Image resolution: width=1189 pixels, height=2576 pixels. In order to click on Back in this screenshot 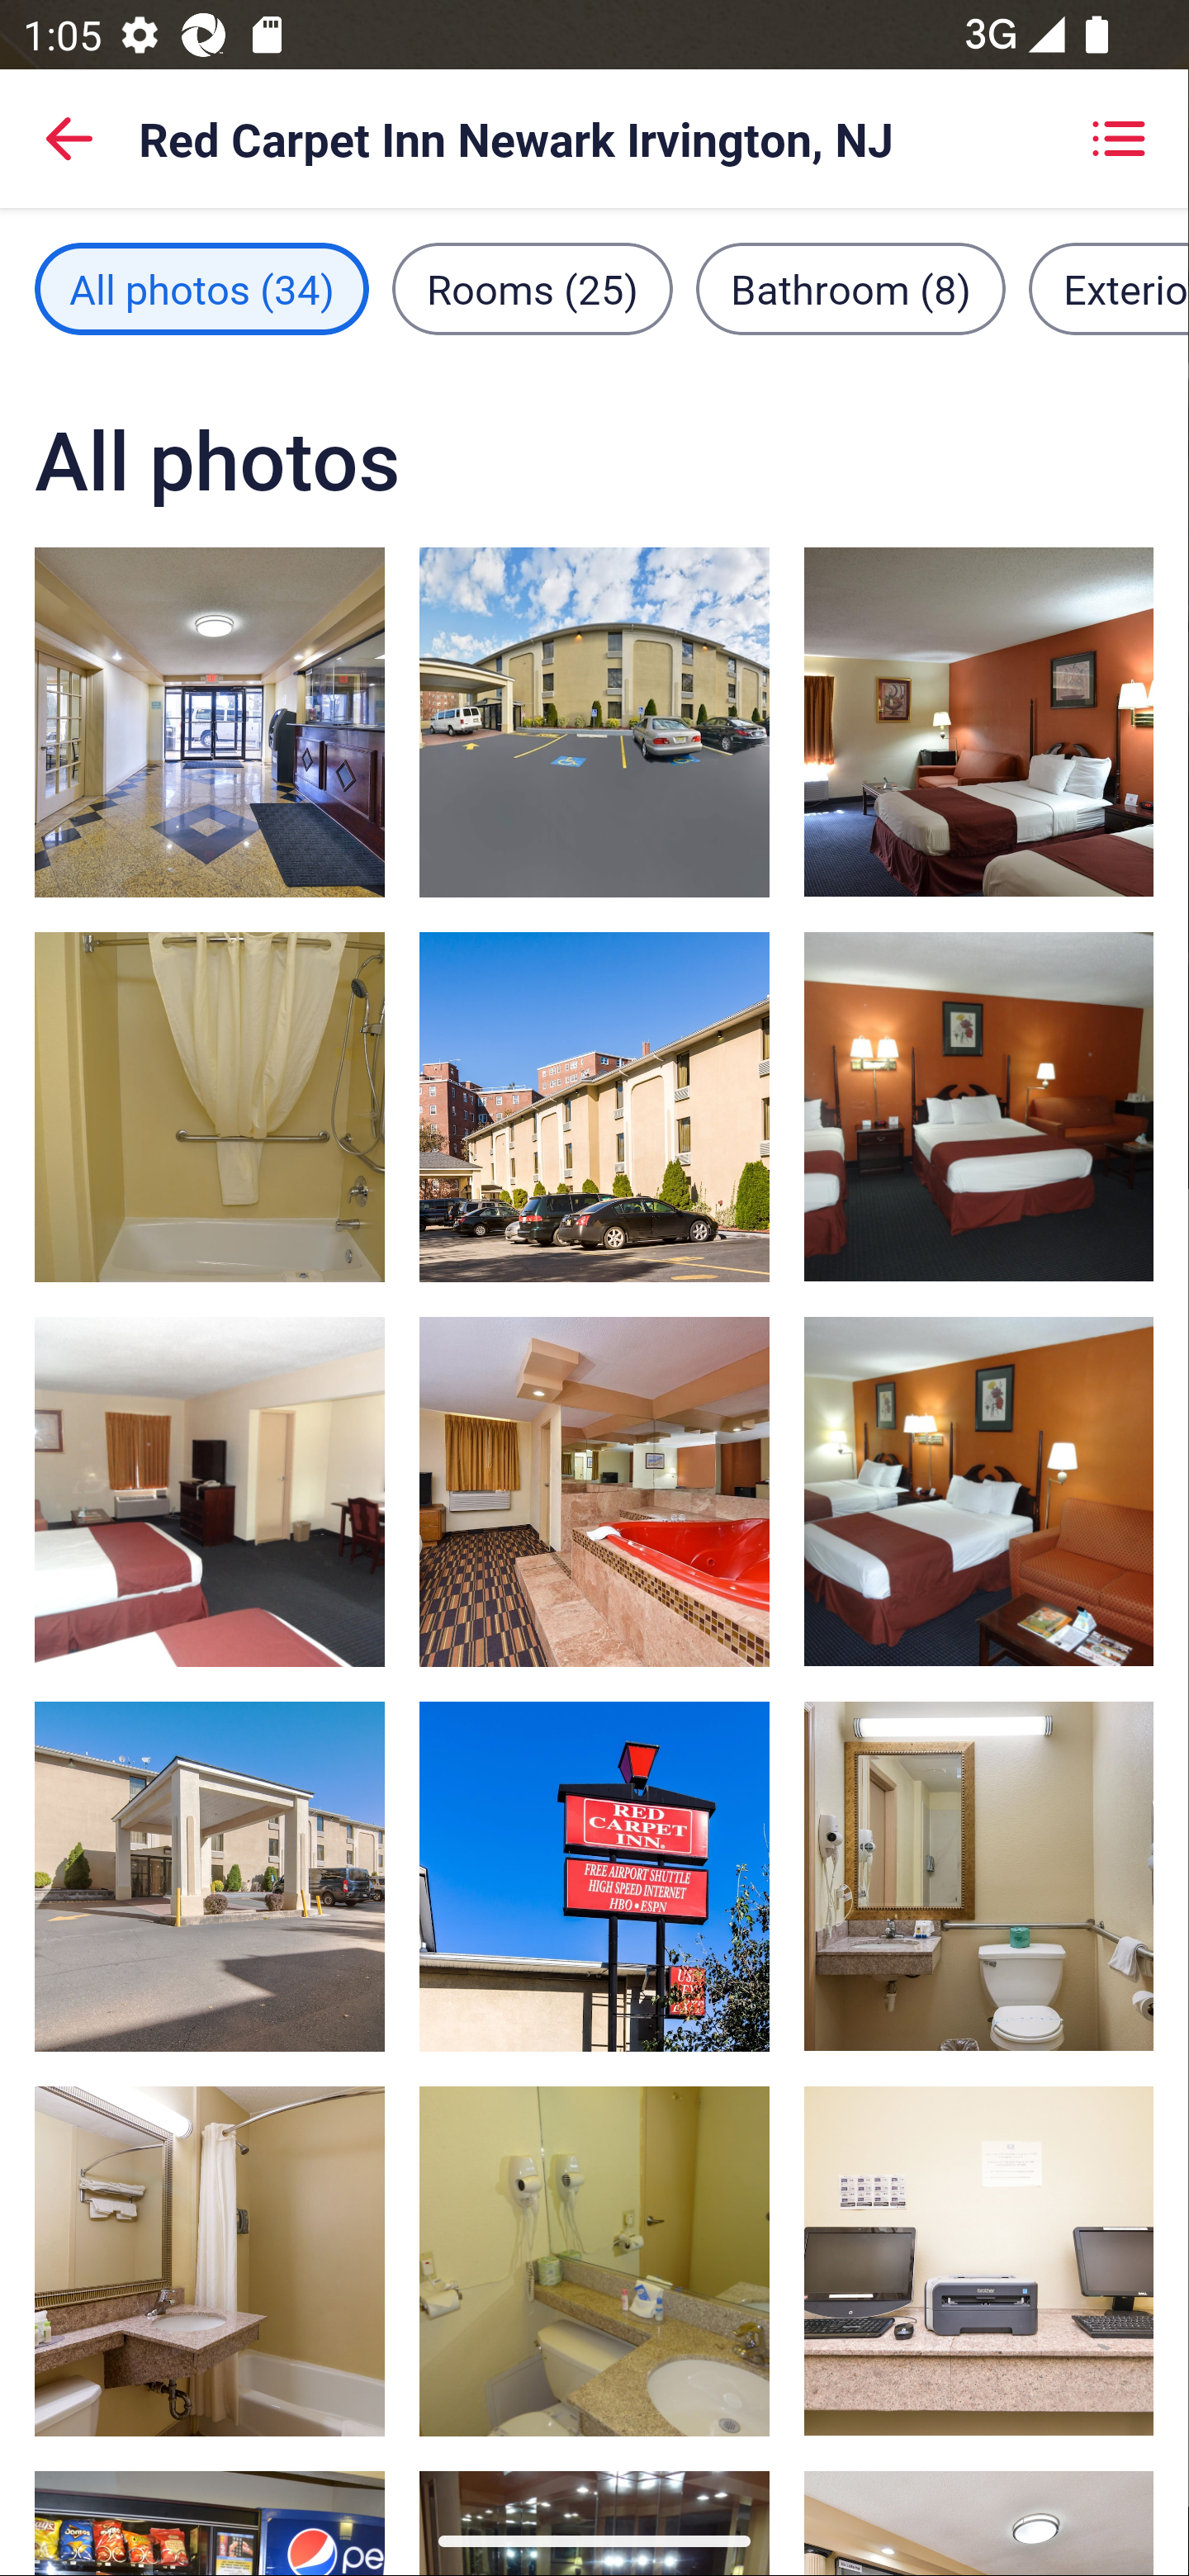, I will do `click(69, 139)`.